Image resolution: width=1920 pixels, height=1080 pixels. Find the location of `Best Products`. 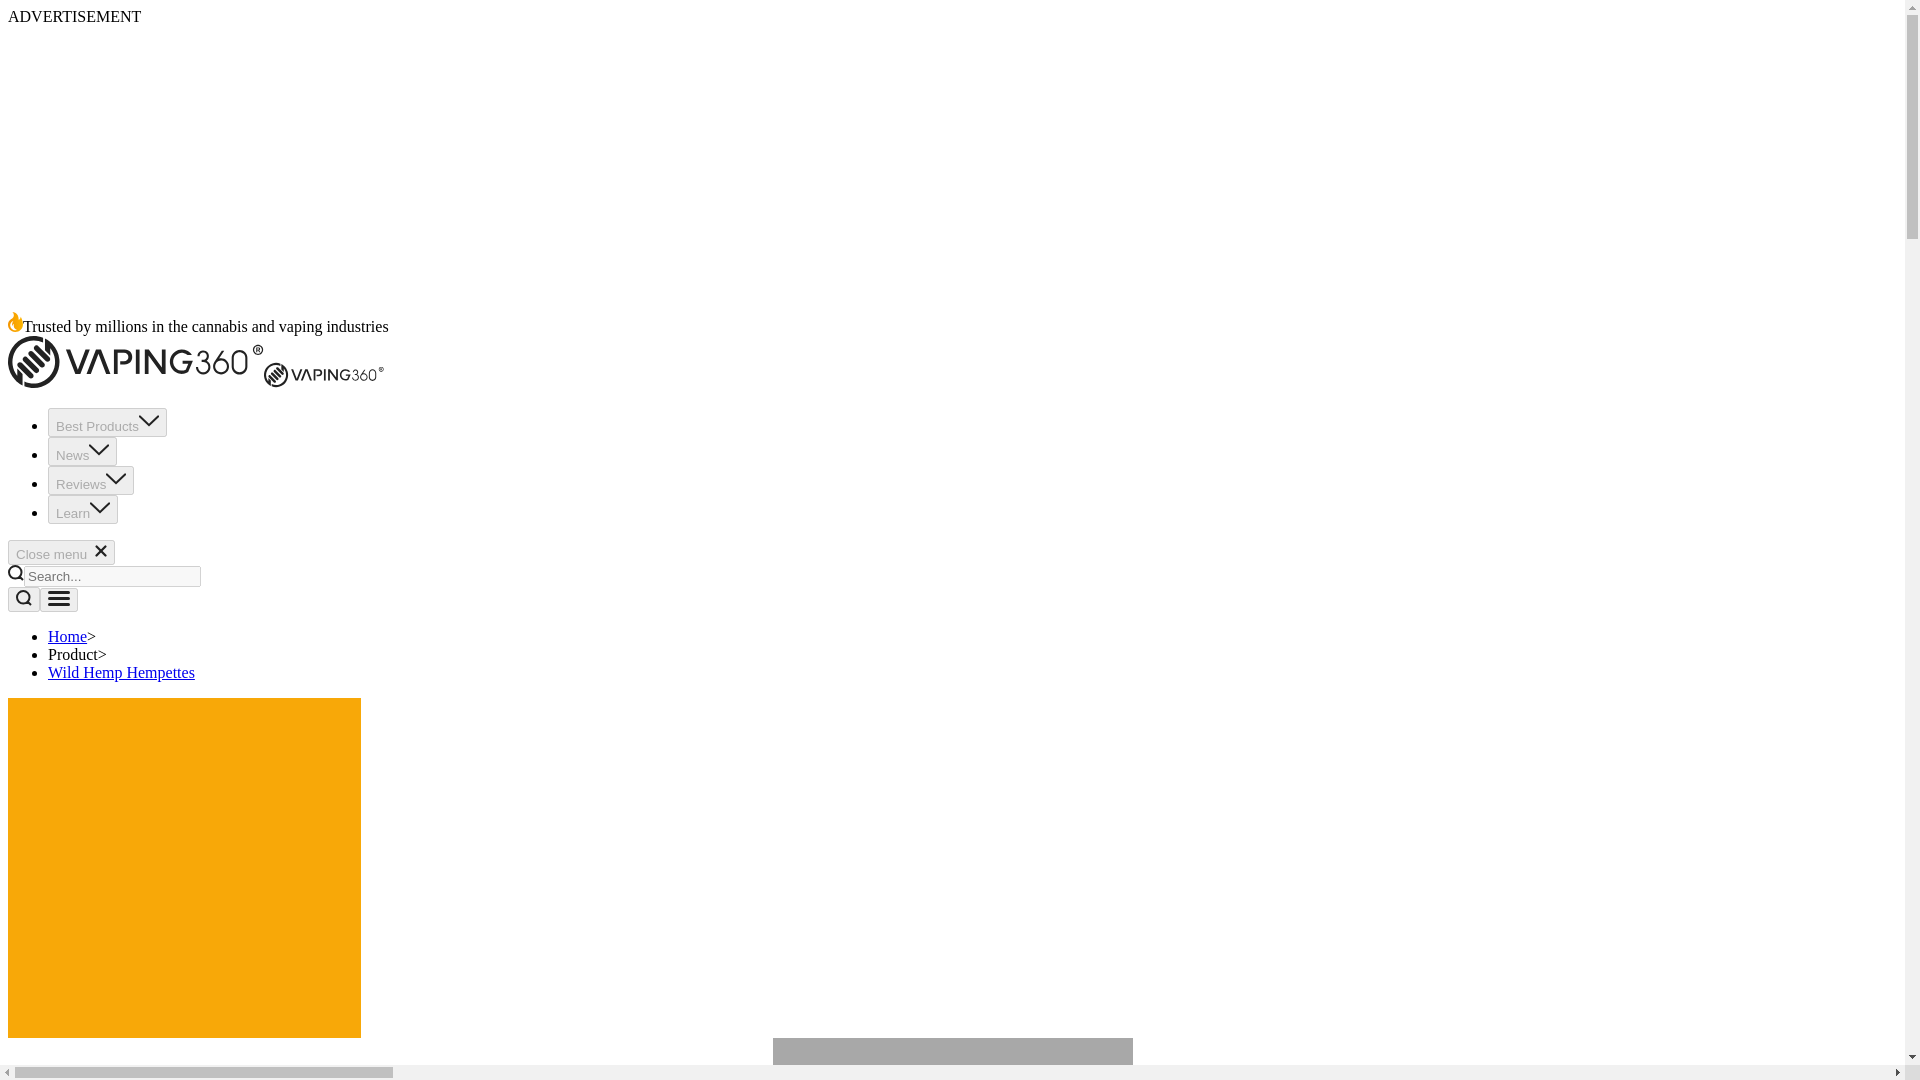

Best Products is located at coordinates (108, 422).